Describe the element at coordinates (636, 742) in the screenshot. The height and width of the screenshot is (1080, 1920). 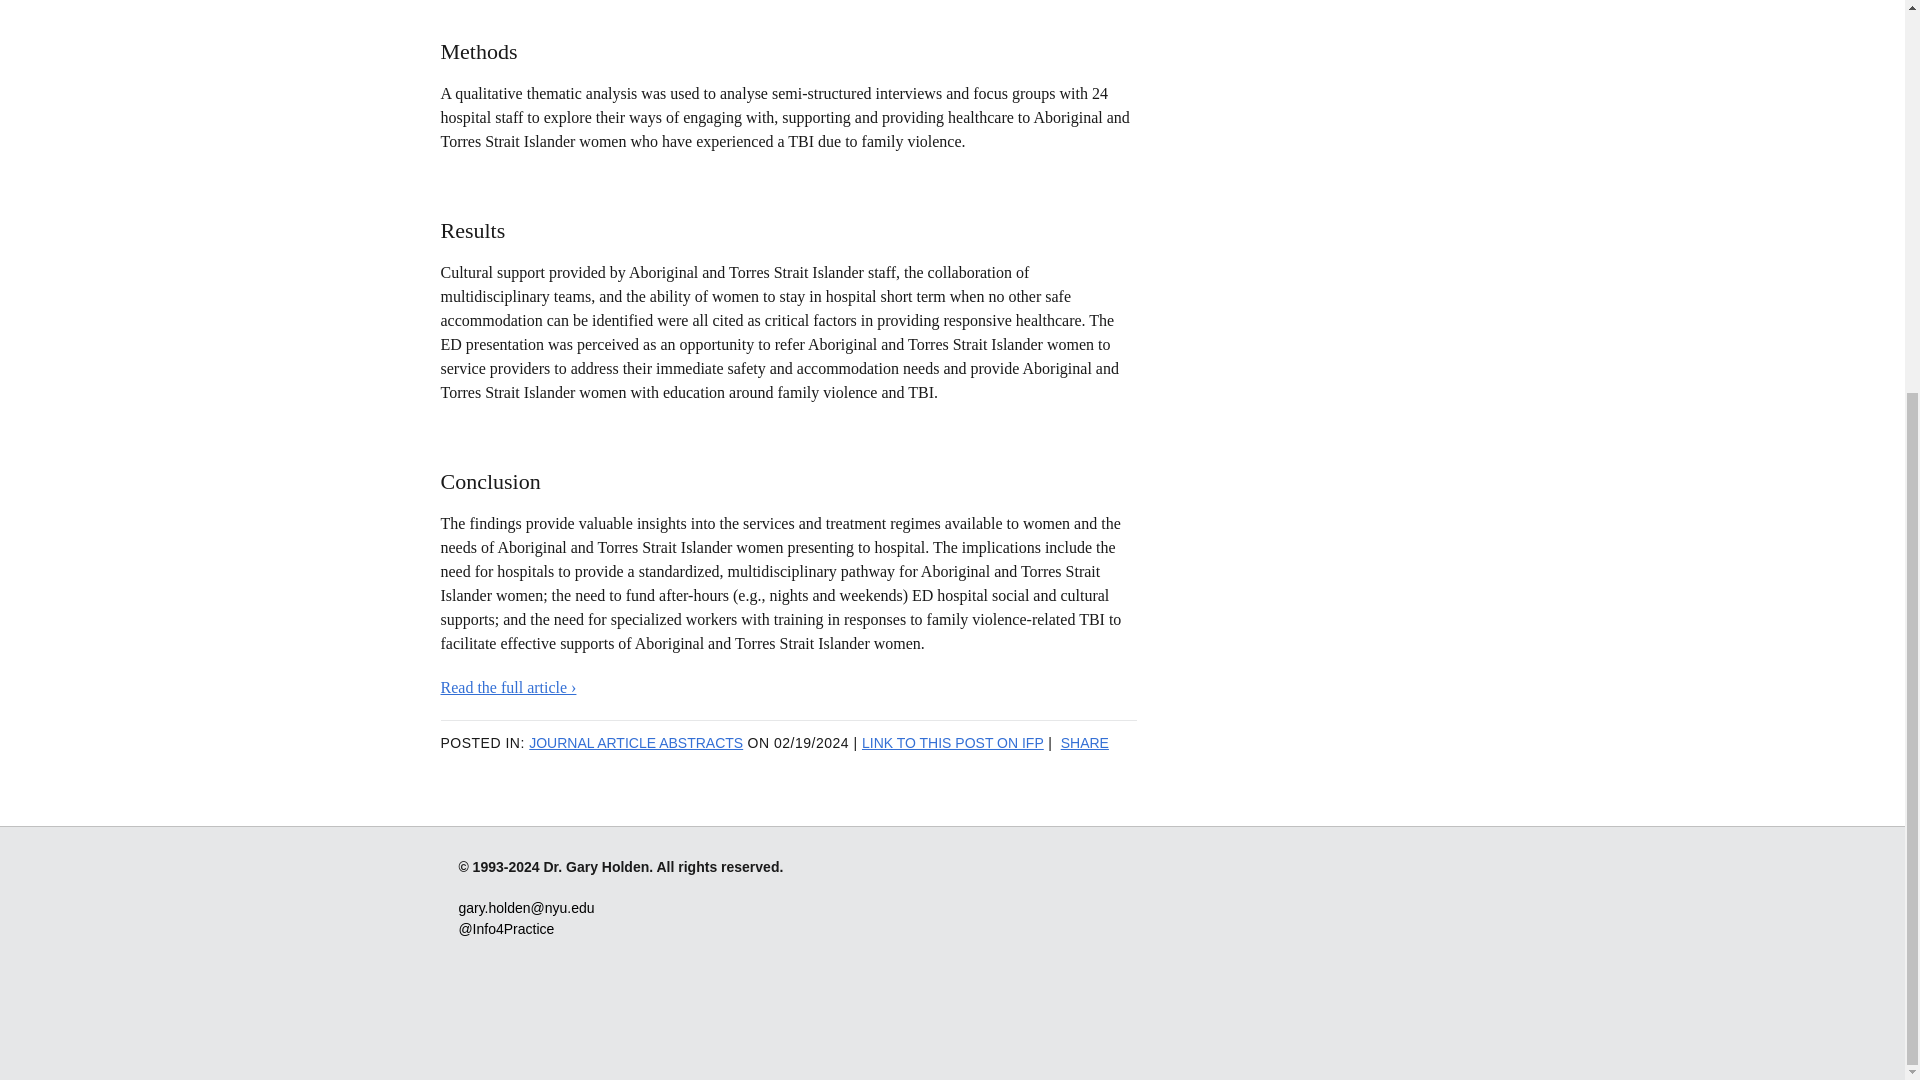
I see `JOURNAL ARTICLE ABSTRACTS` at that location.